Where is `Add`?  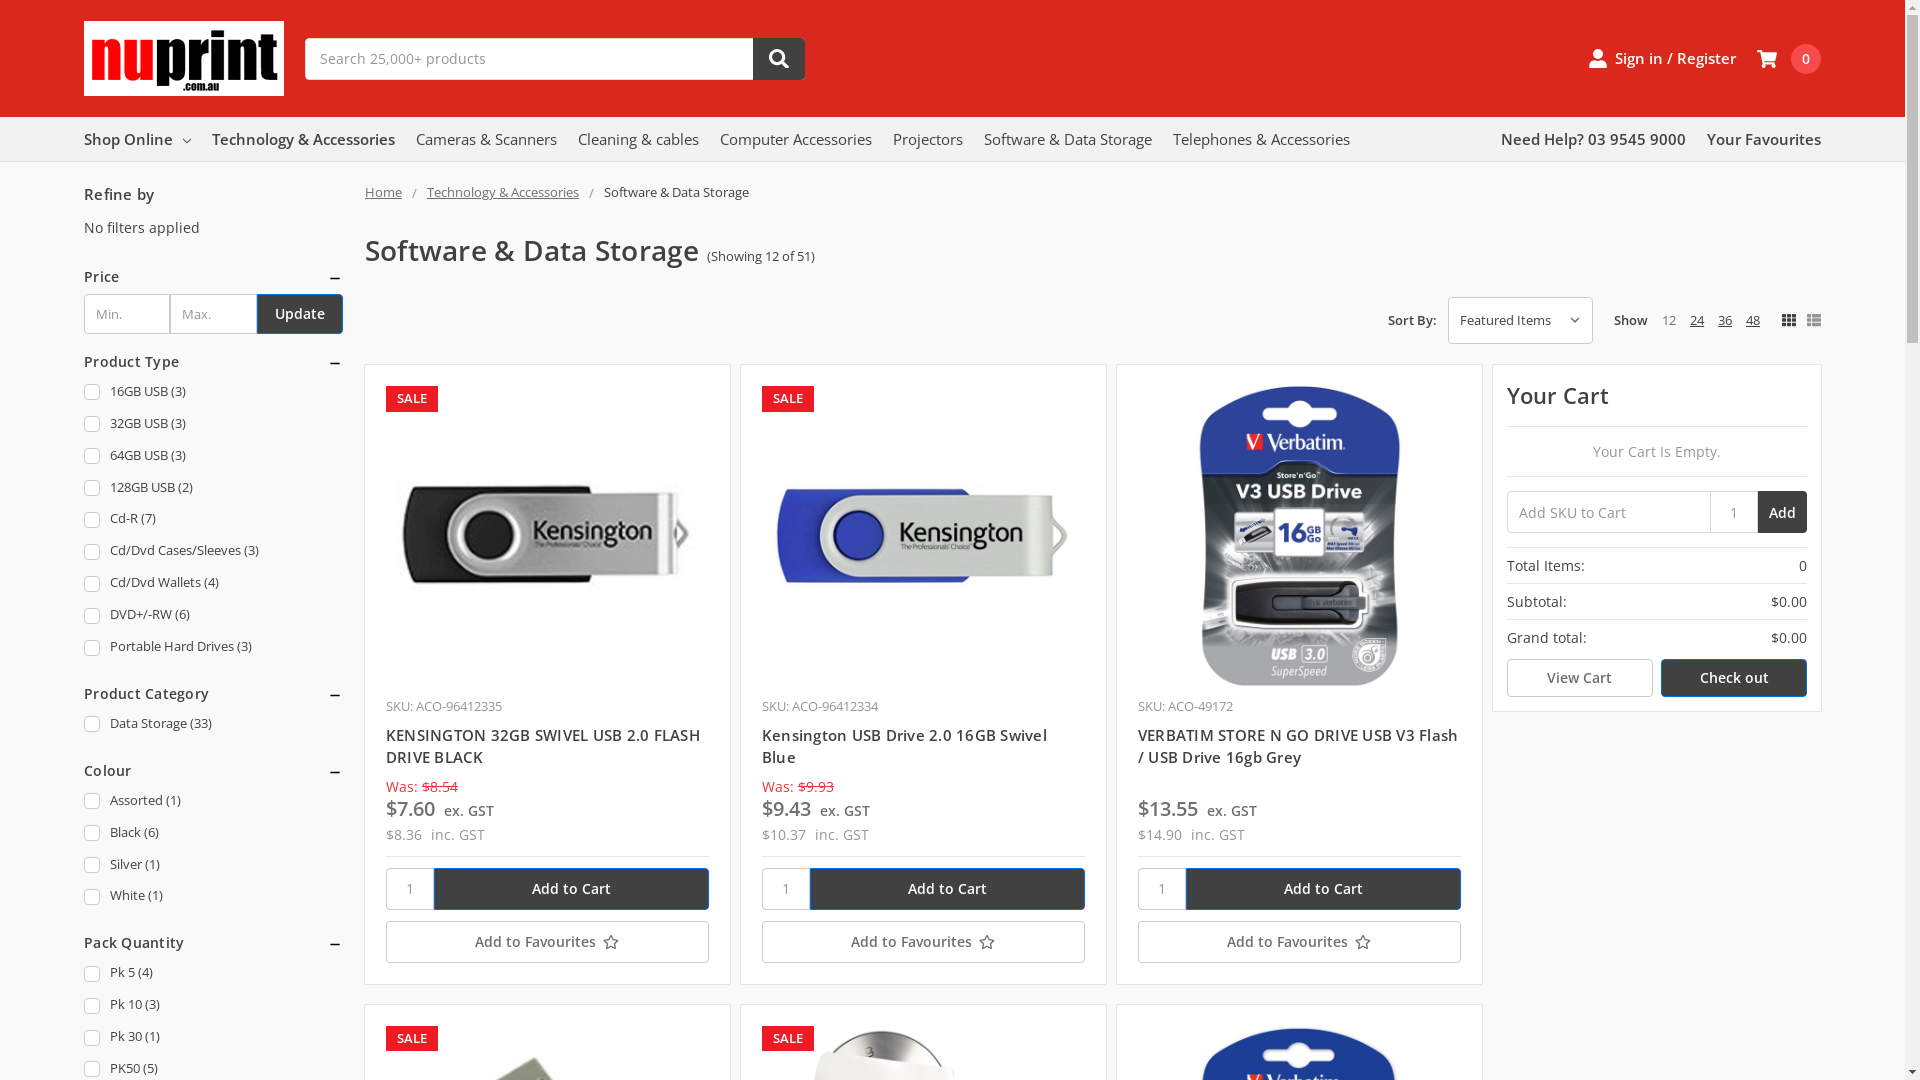
Add is located at coordinates (1782, 512).